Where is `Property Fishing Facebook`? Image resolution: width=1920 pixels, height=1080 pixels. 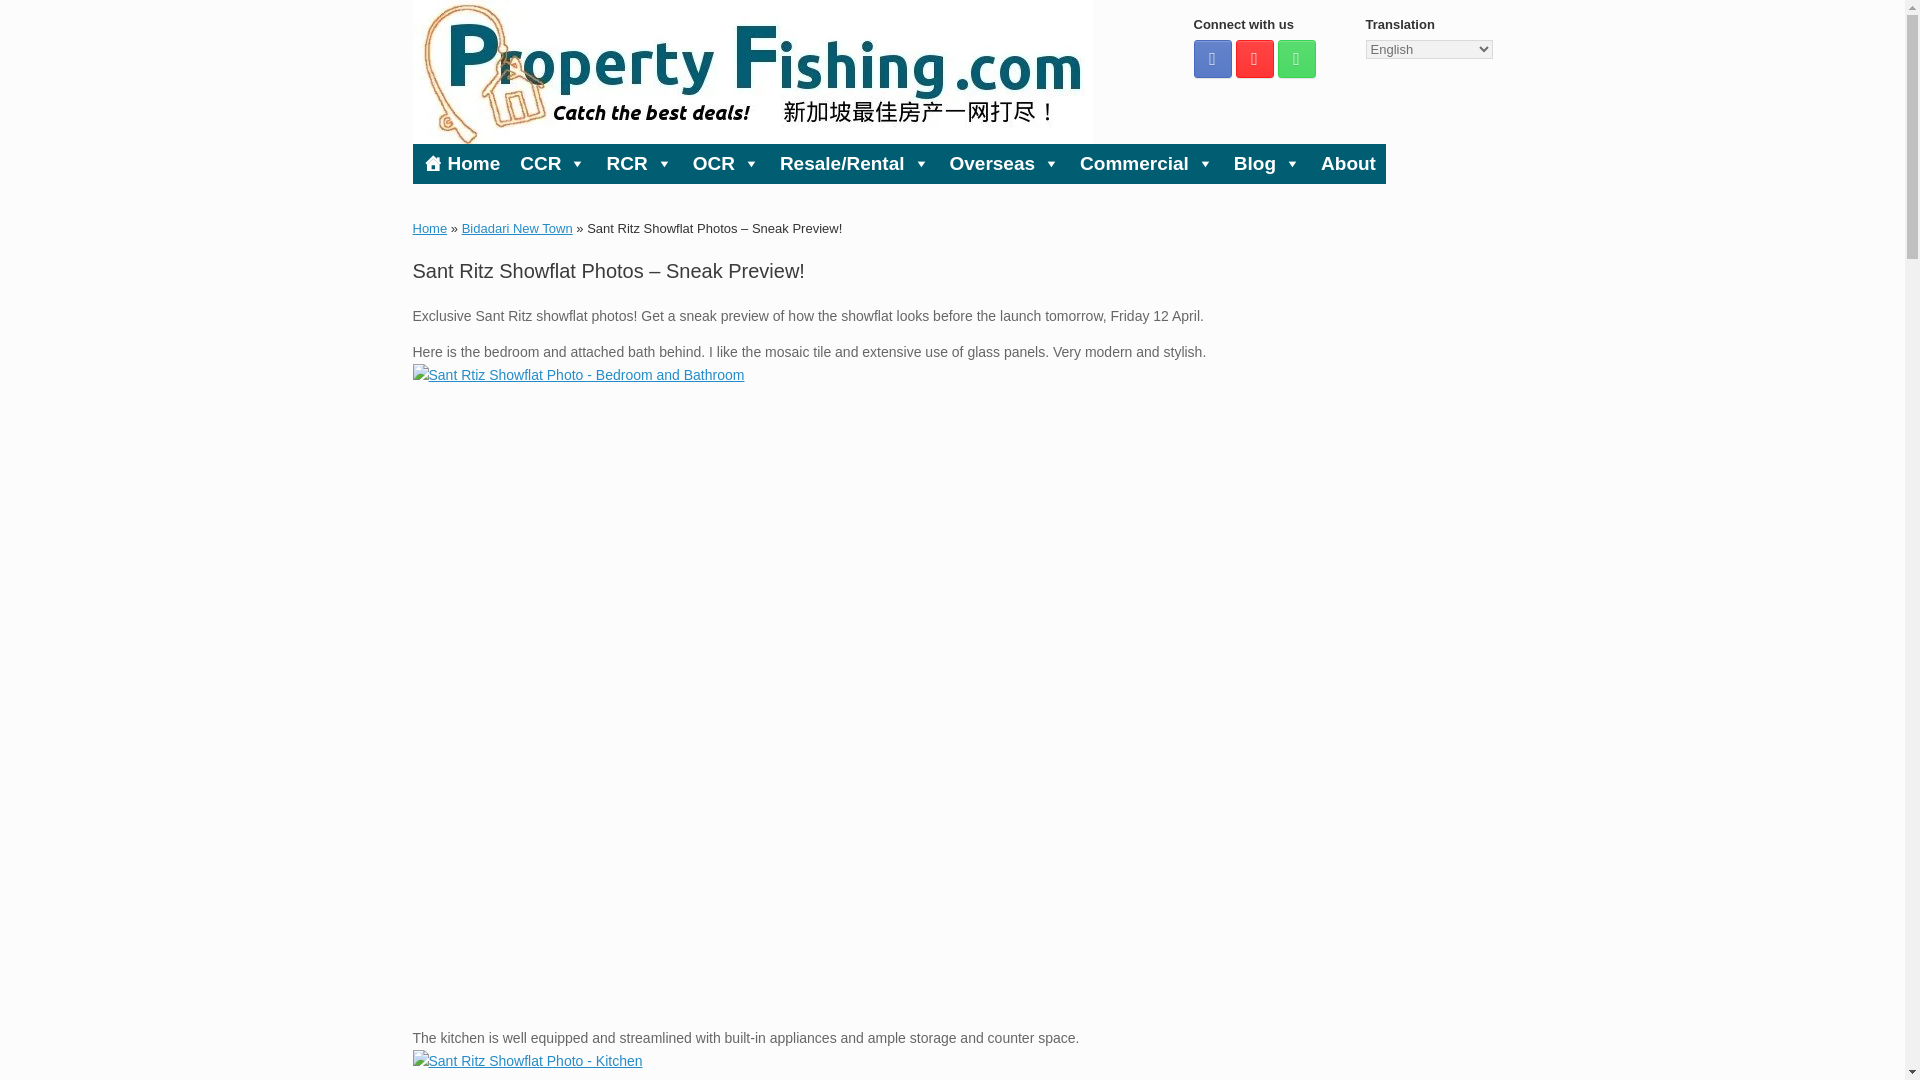 Property Fishing Facebook is located at coordinates (1213, 58).